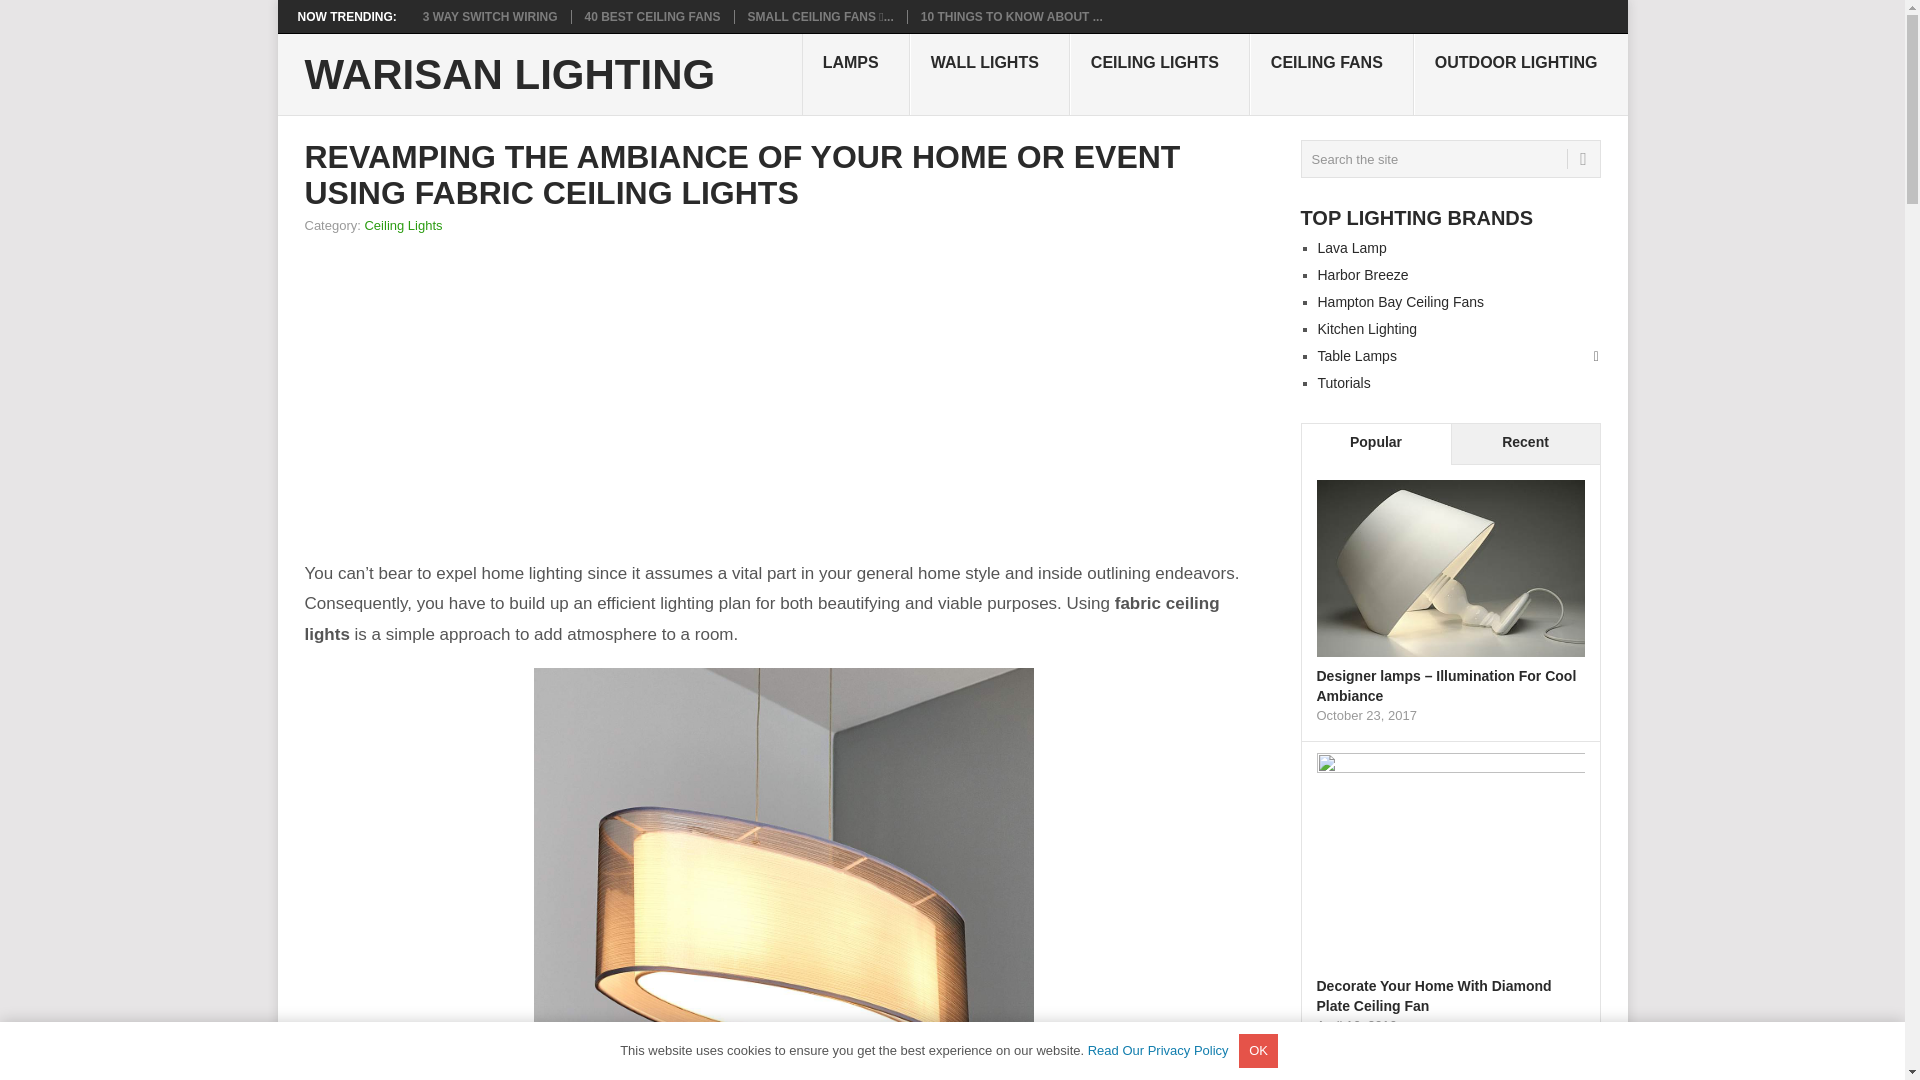 The height and width of the screenshot is (1080, 1920). What do you see at coordinates (1012, 16) in the screenshot?
I see `10 THINGS TO KNOW ABOUT ...` at bounding box center [1012, 16].